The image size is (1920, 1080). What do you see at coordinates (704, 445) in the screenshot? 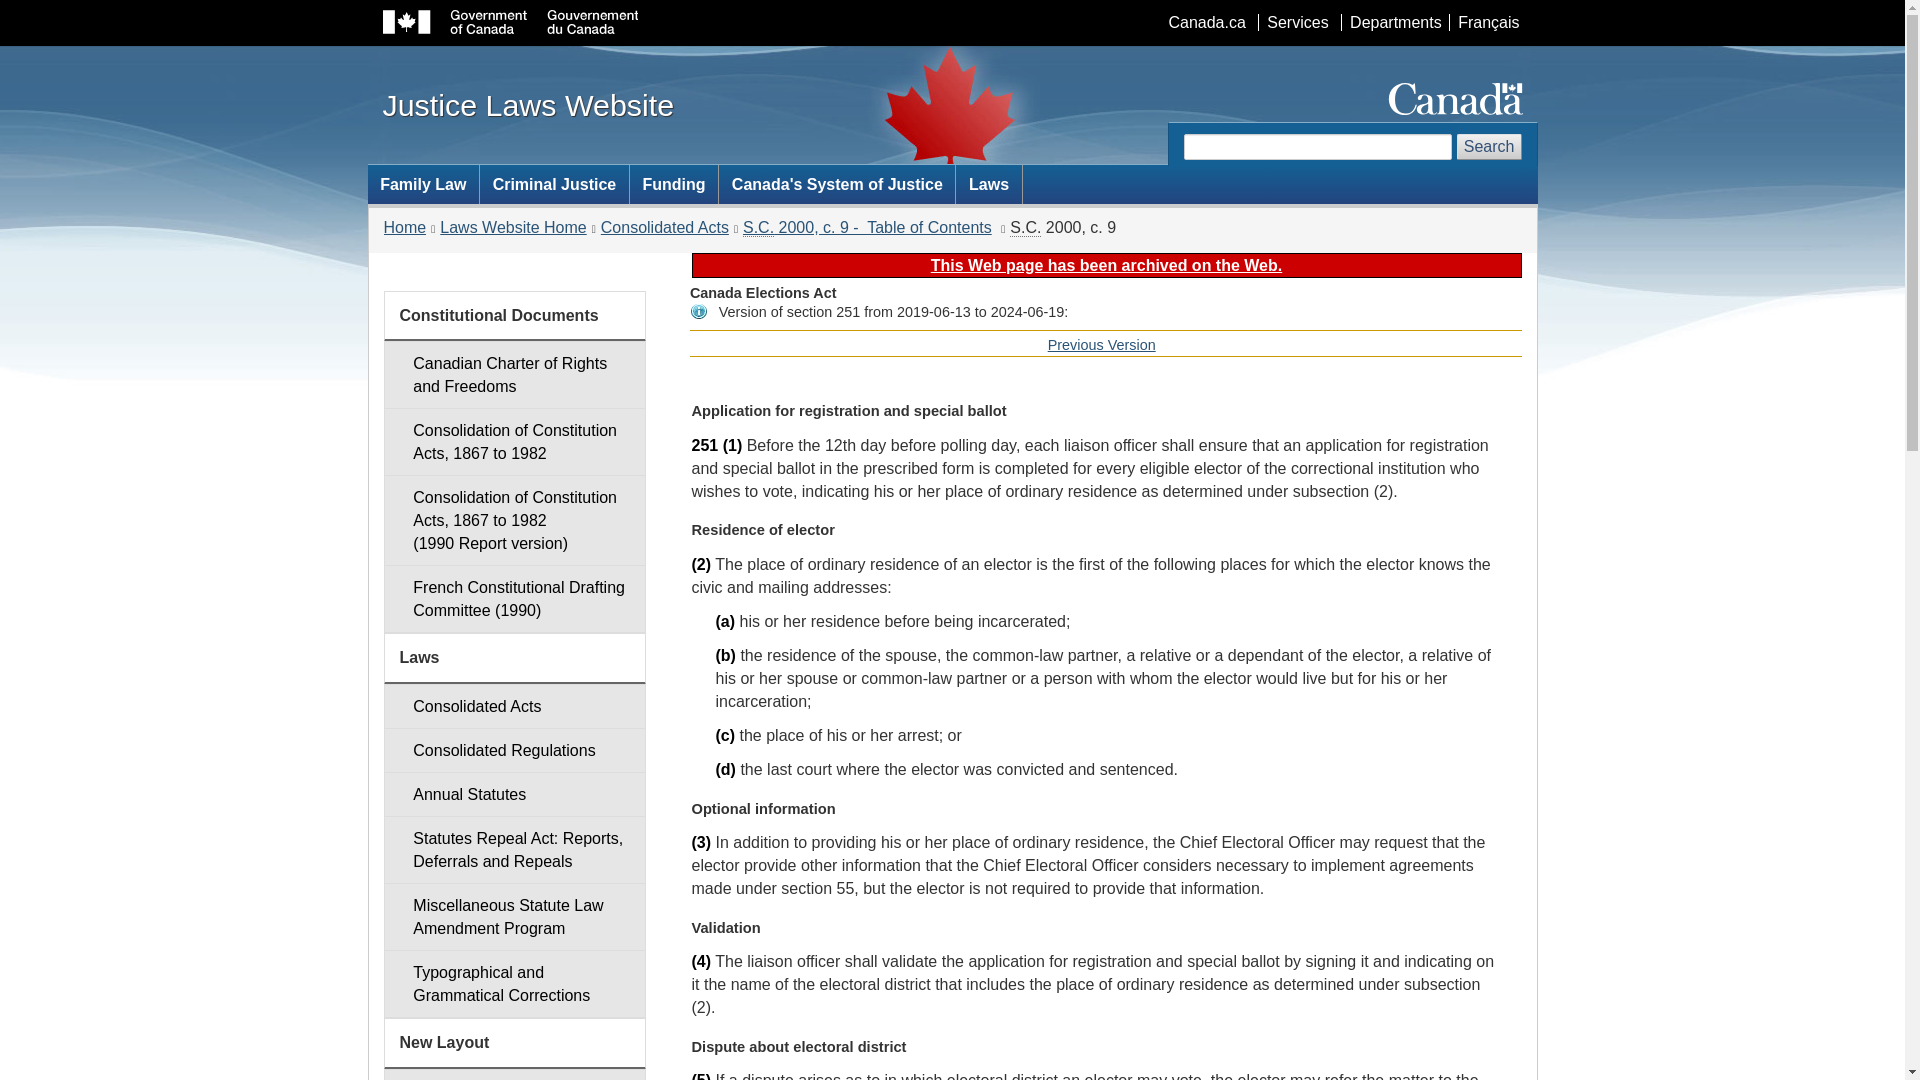
I see `251` at bounding box center [704, 445].